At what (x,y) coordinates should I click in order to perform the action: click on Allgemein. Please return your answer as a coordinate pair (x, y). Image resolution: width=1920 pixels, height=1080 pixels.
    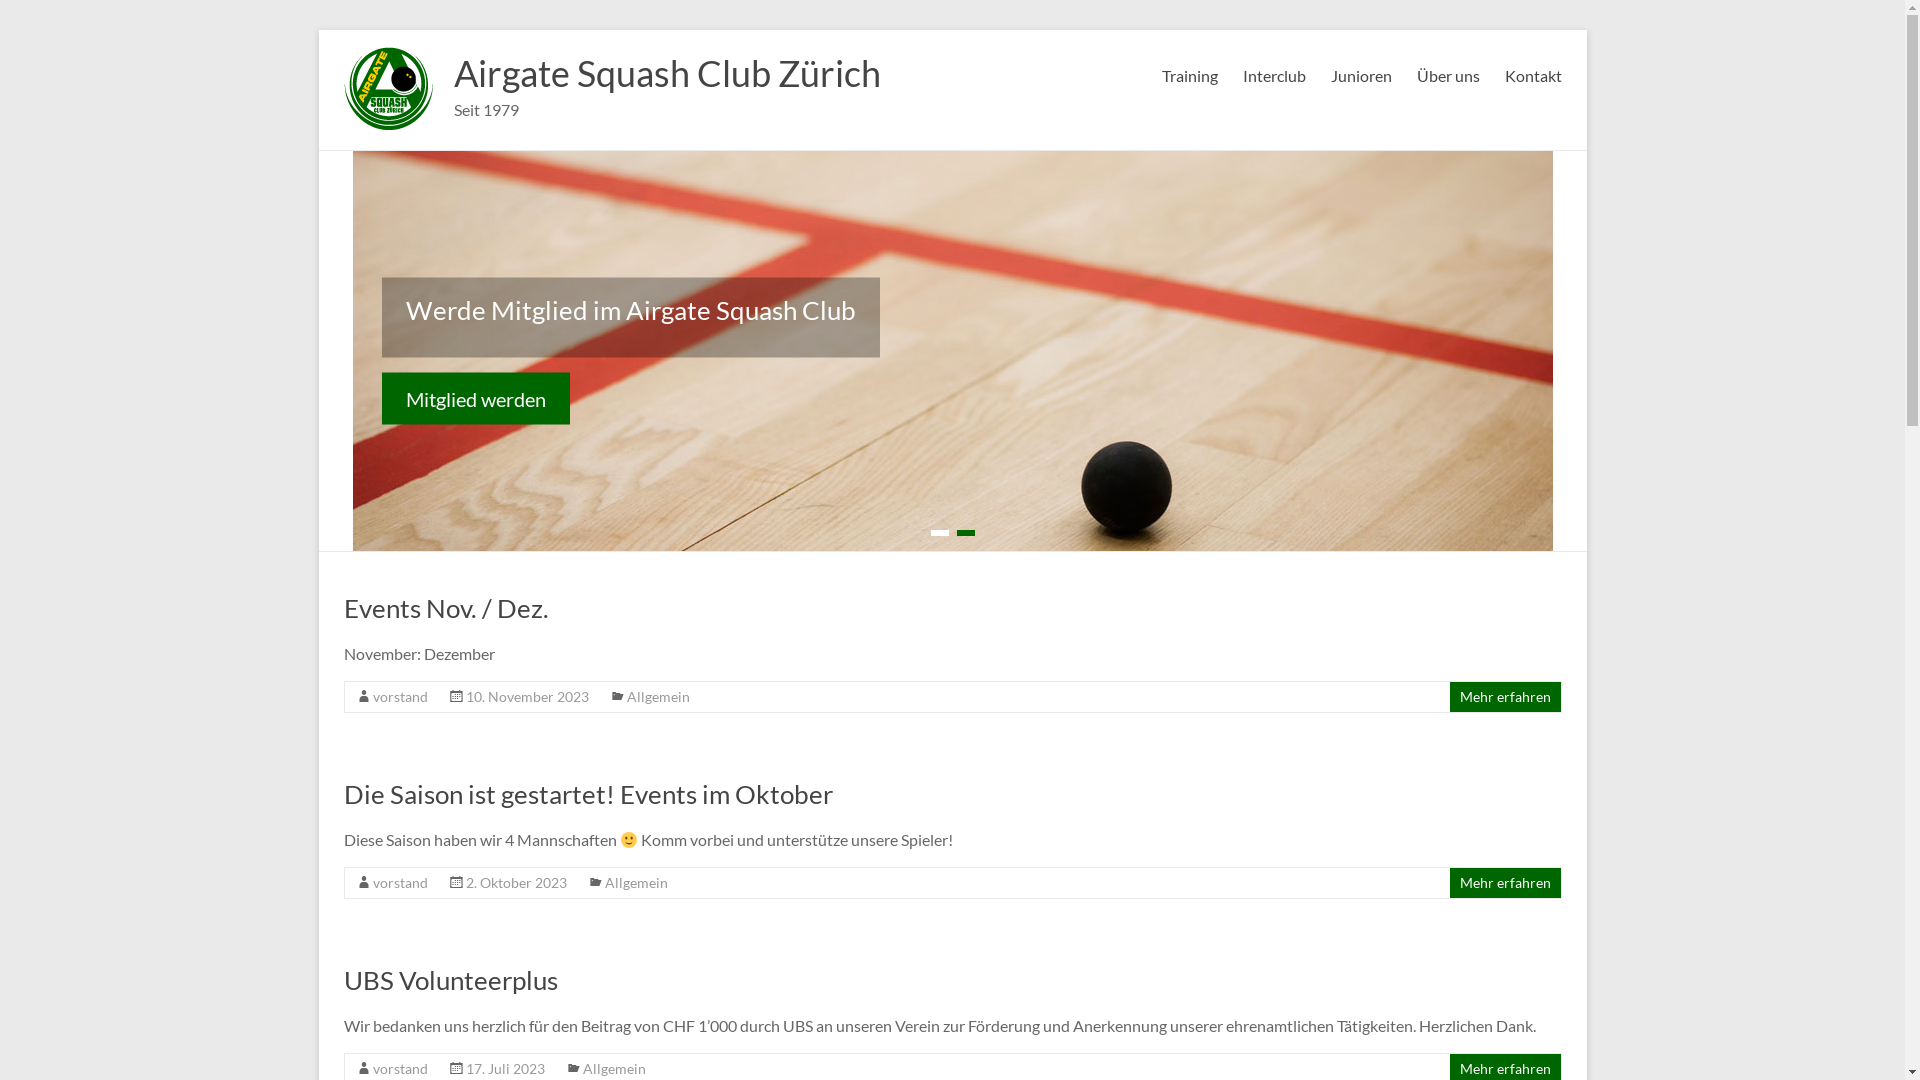
    Looking at the image, I should click on (614, 1068).